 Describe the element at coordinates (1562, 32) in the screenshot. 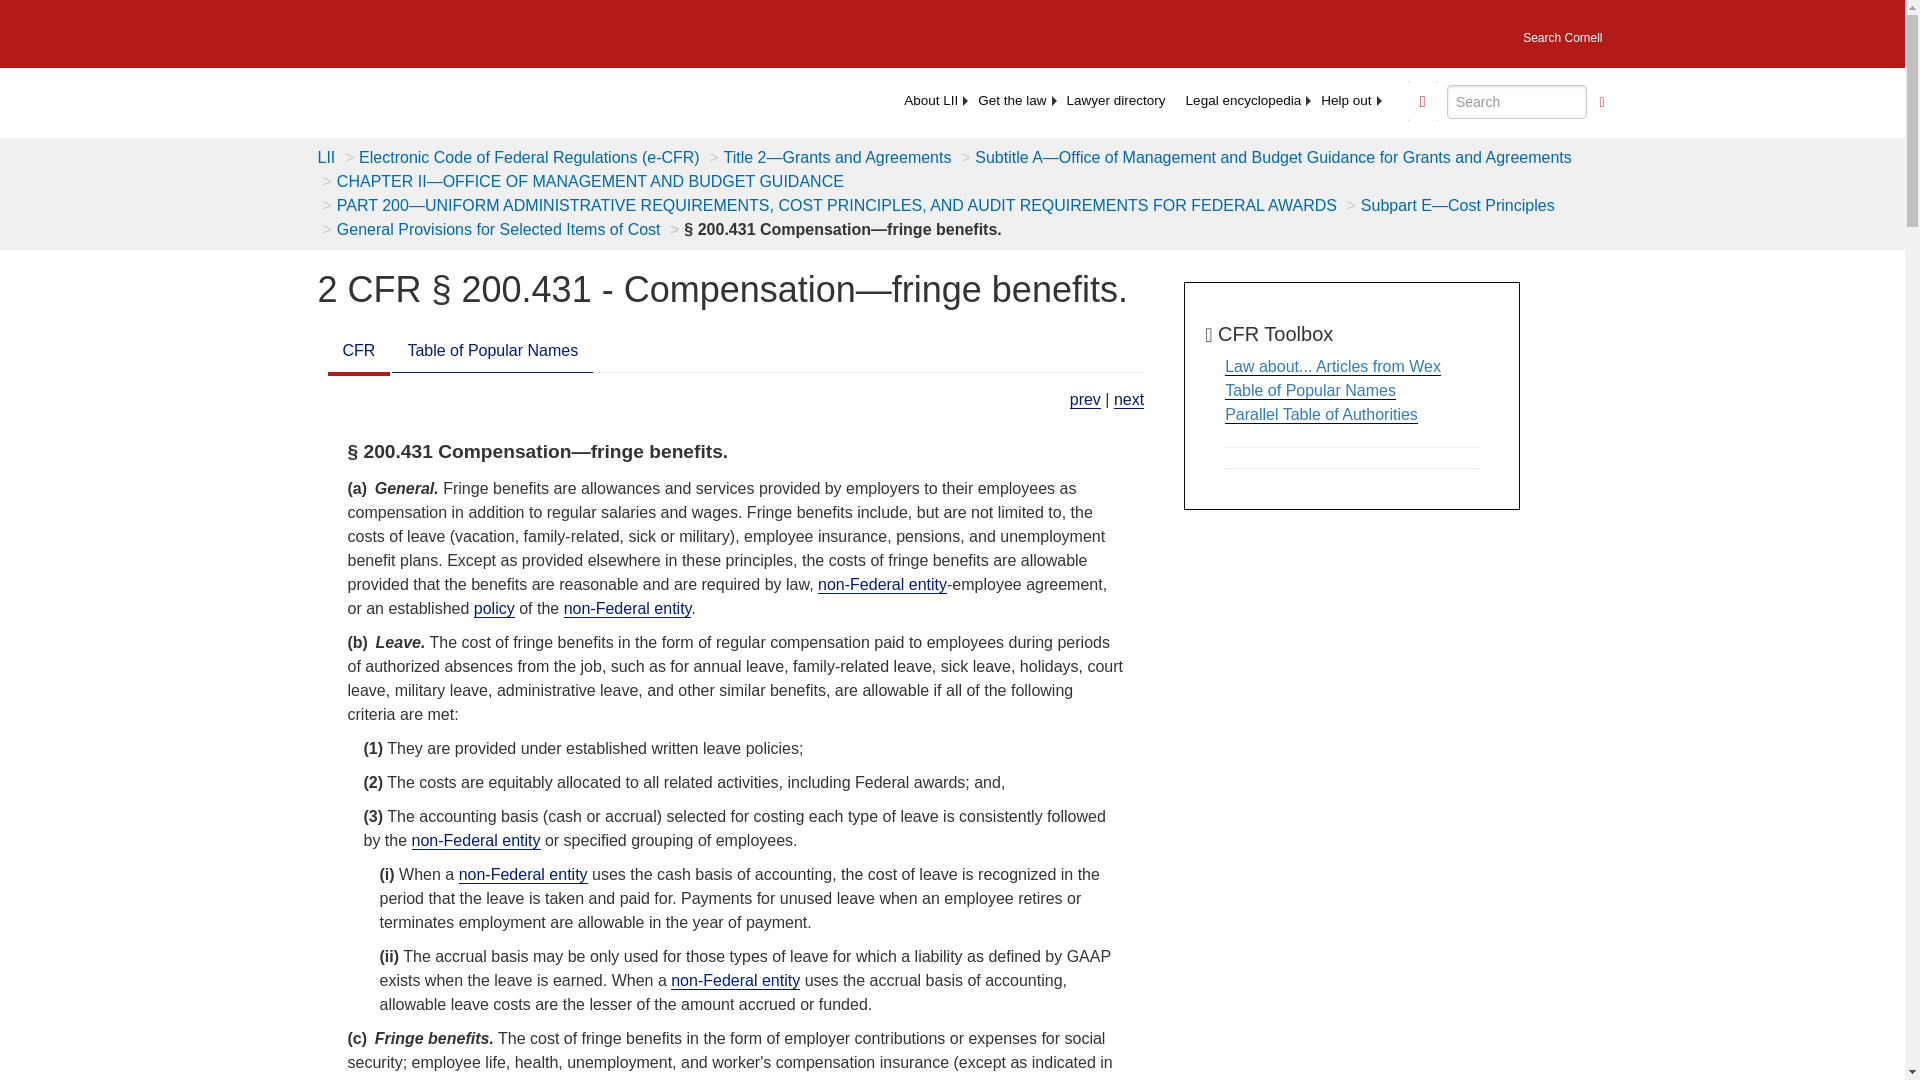

I see `Search Cornell` at that location.